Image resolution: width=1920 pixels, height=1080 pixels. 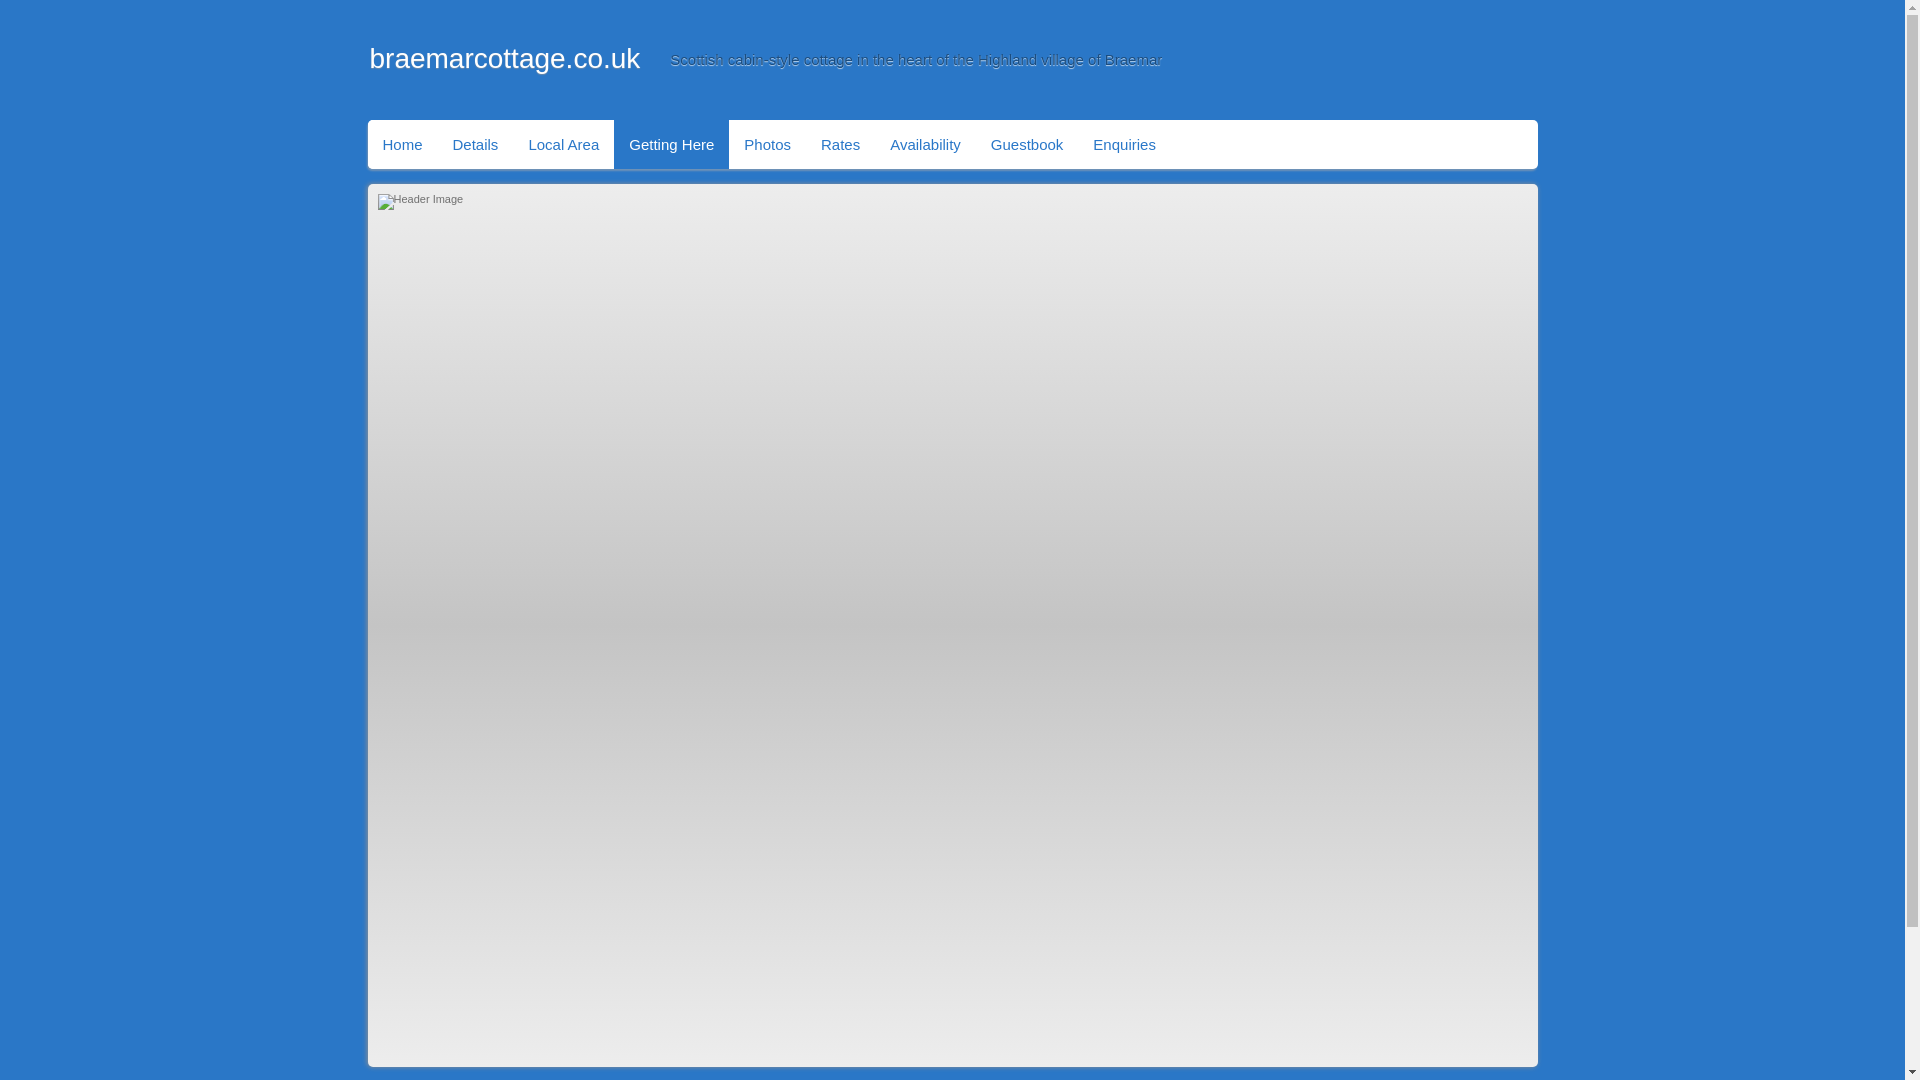 What do you see at coordinates (1124, 144) in the screenshot?
I see `Enquiries` at bounding box center [1124, 144].